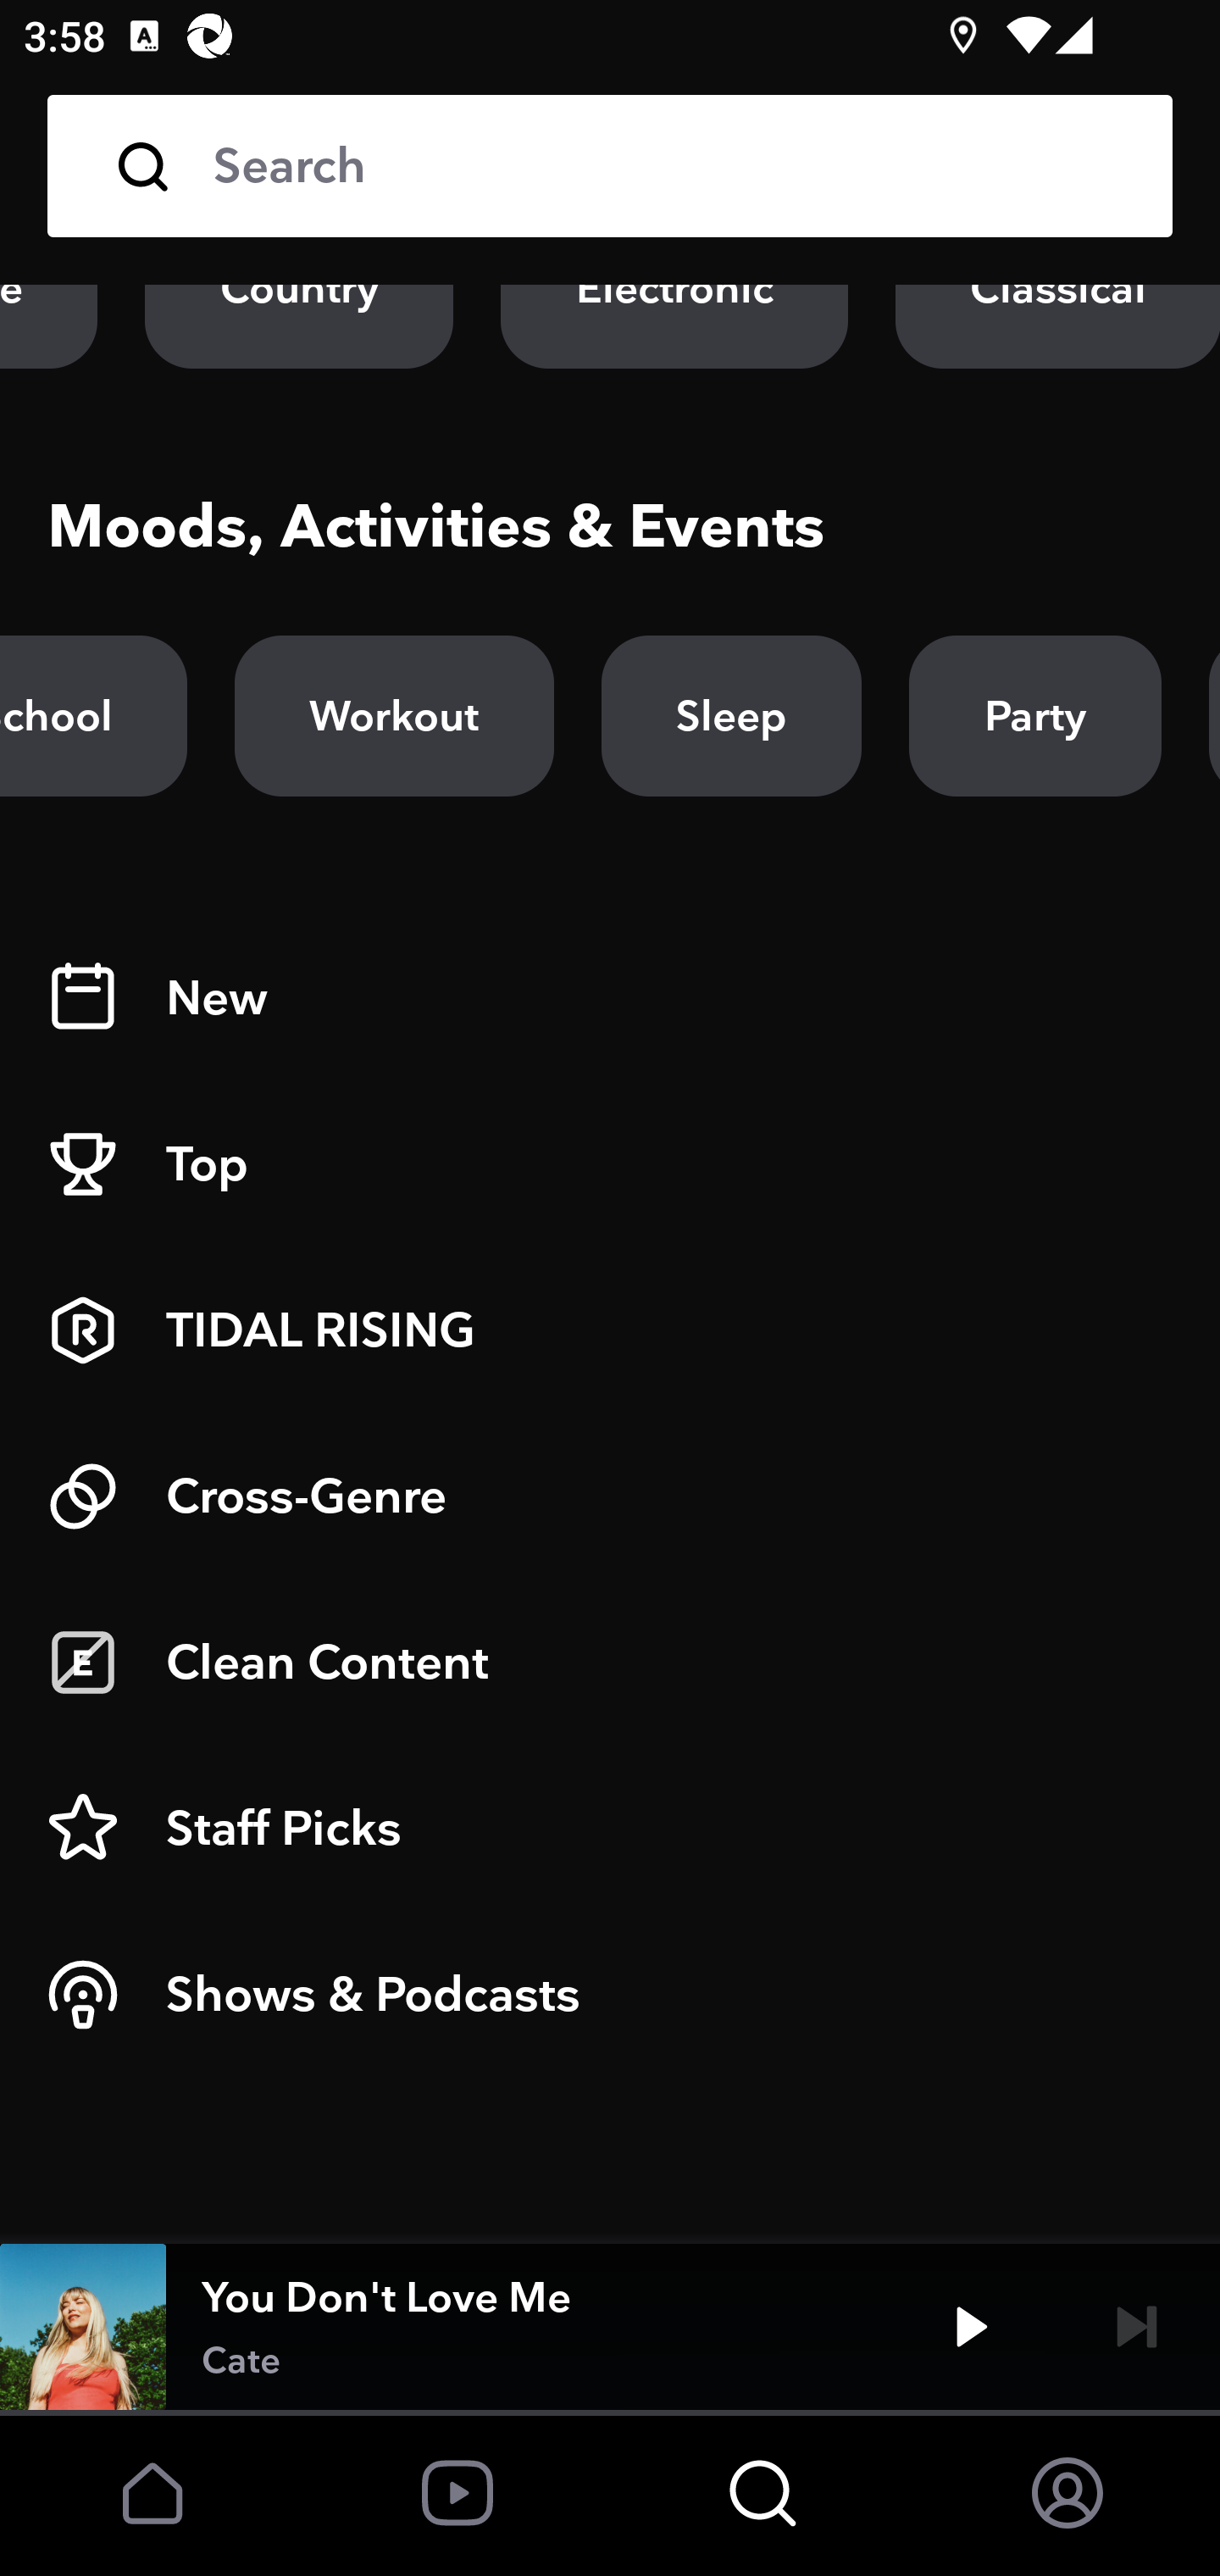 The image size is (1220, 2576). Describe the element at coordinates (610, 166) in the screenshot. I see `Search` at that location.